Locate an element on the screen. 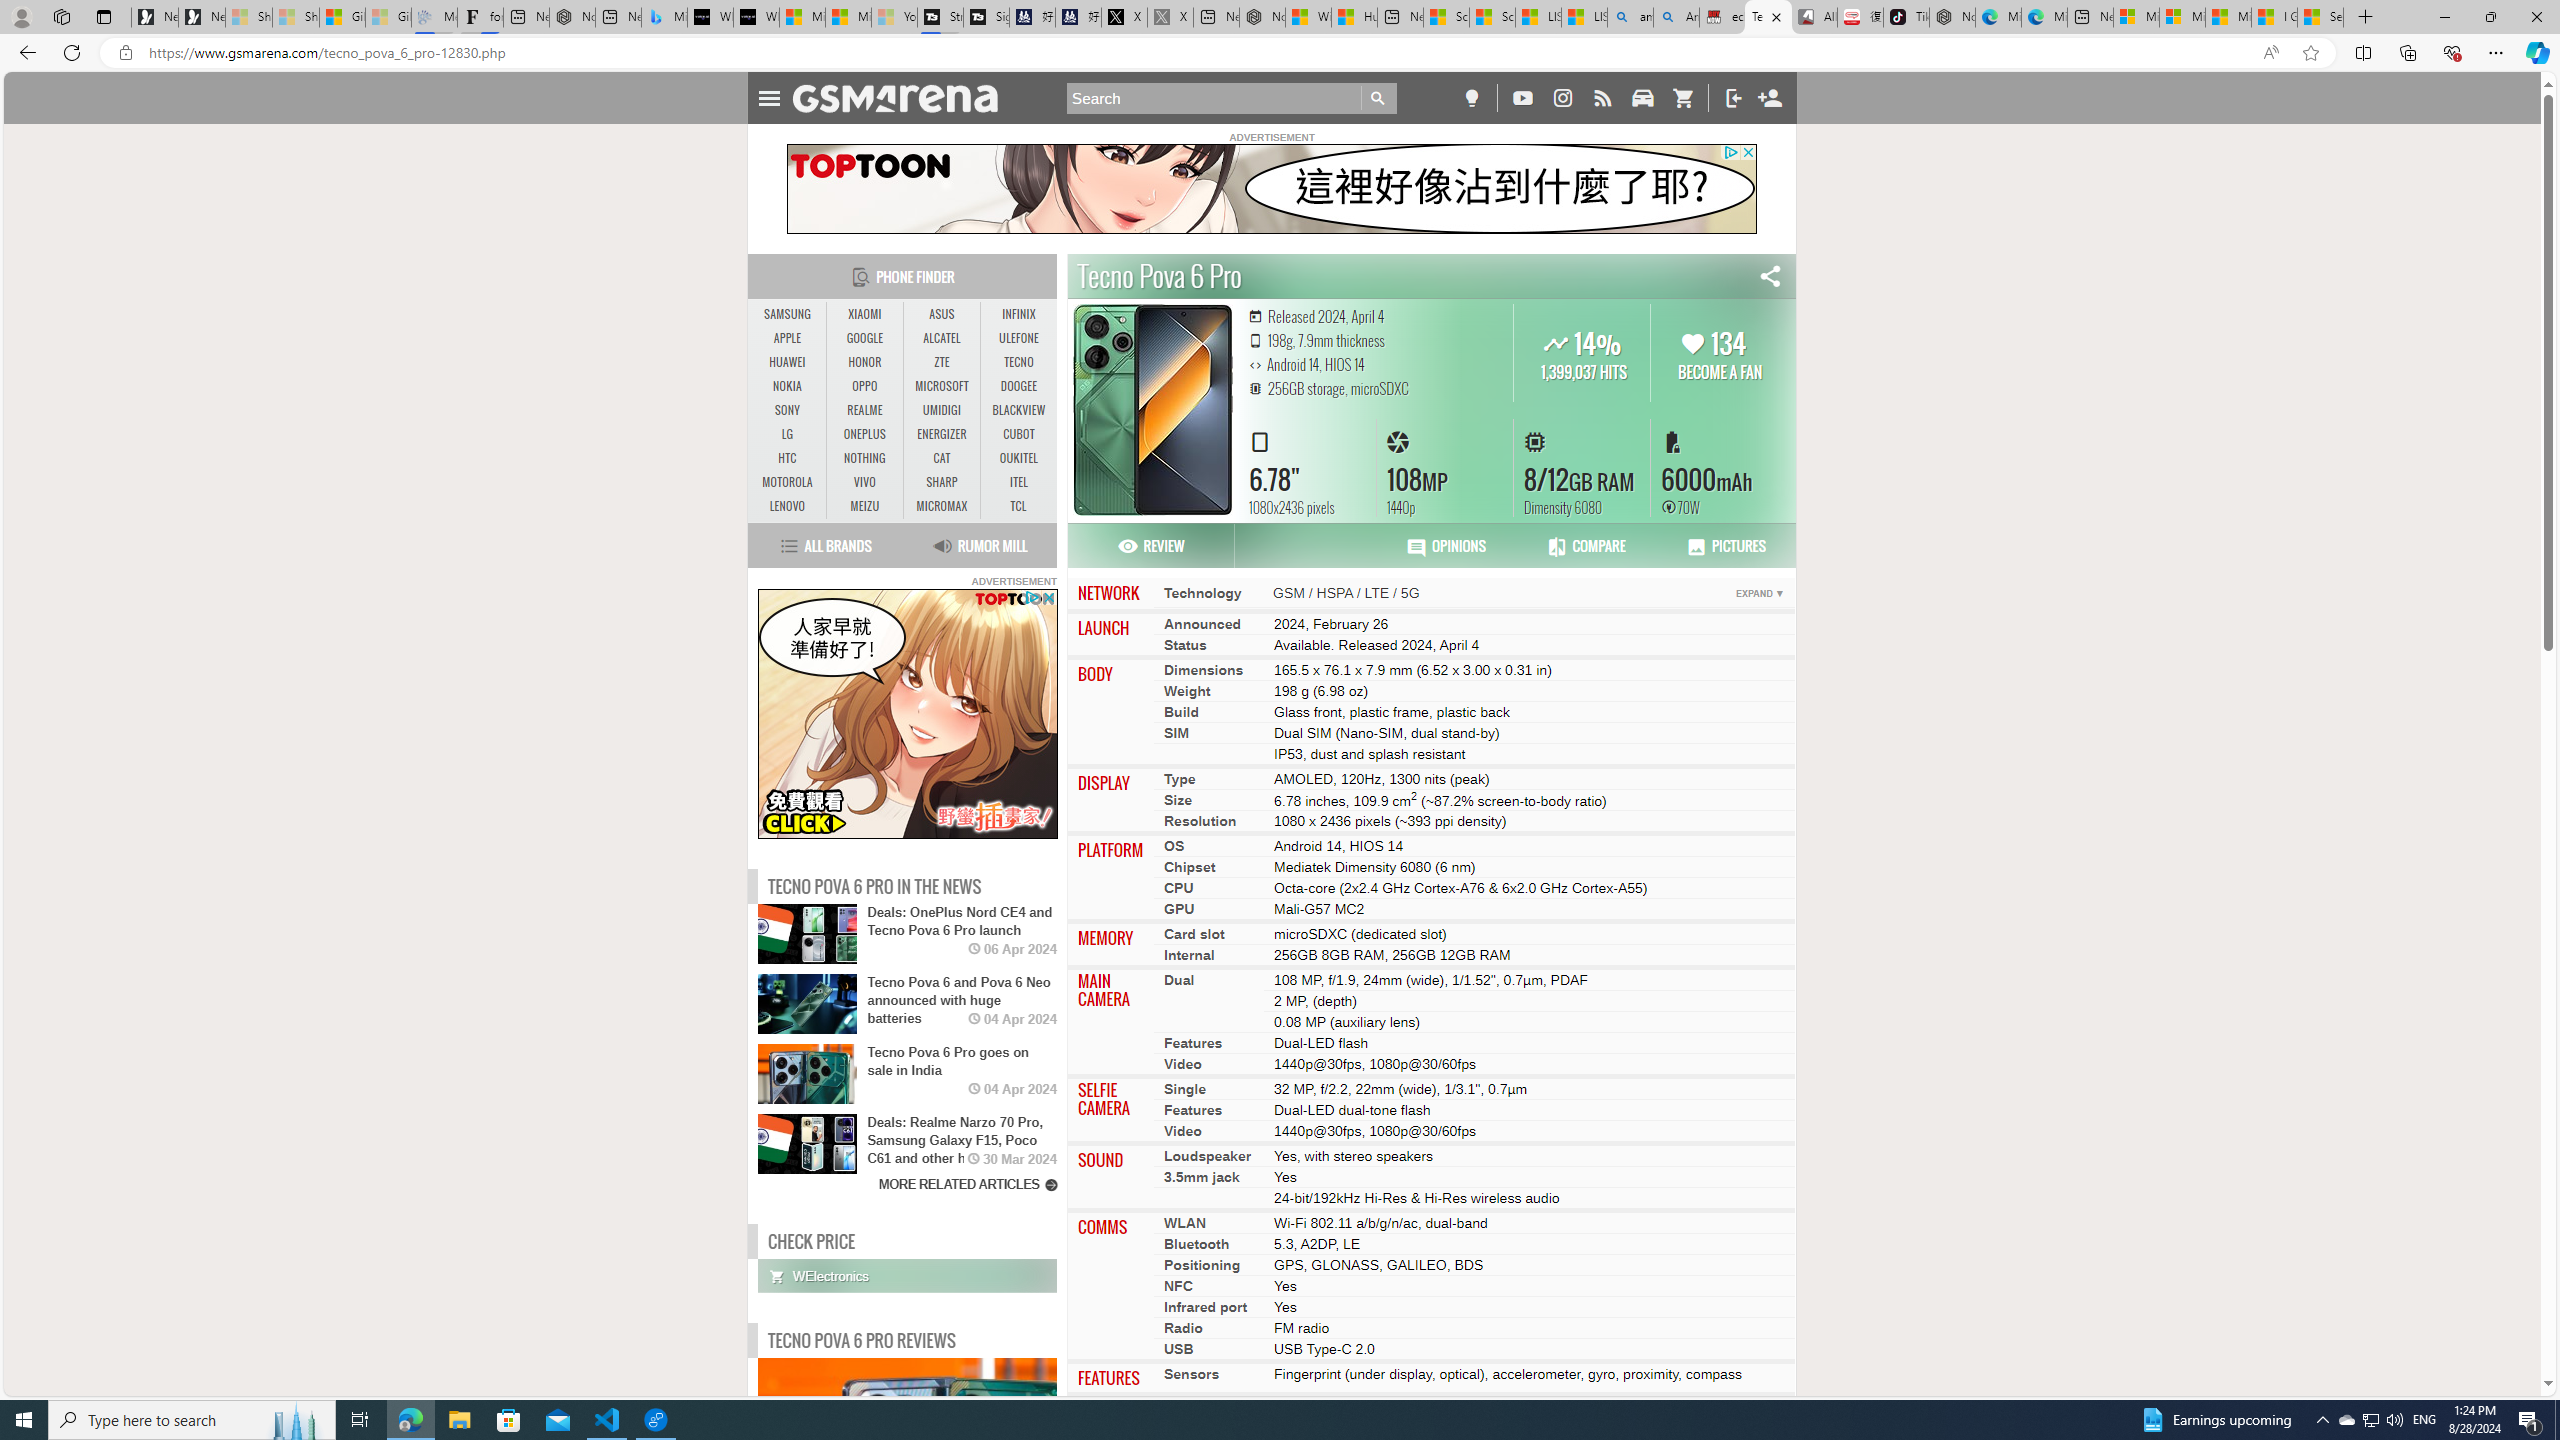 This screenshot has height=1440, width=2560. NOKIA is located at coordinates (788, 387).